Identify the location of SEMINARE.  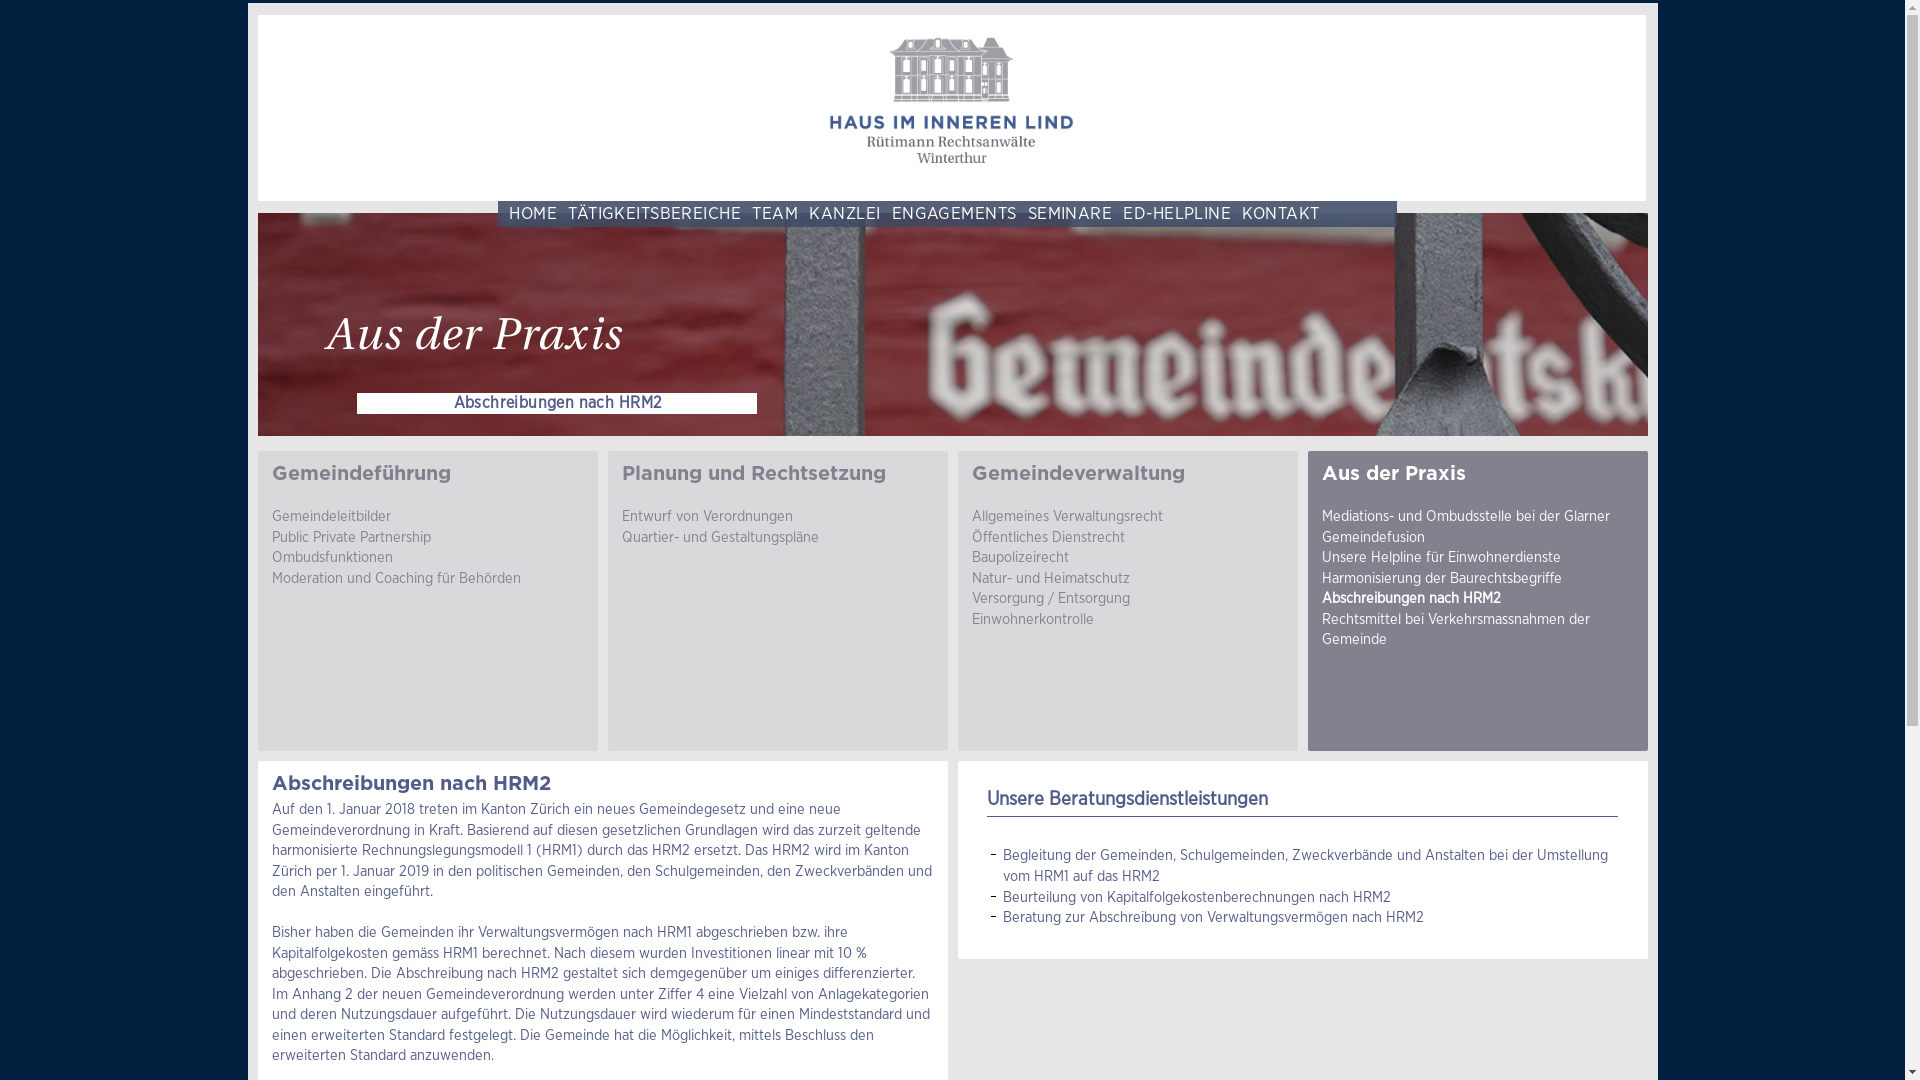
(1064, 214).